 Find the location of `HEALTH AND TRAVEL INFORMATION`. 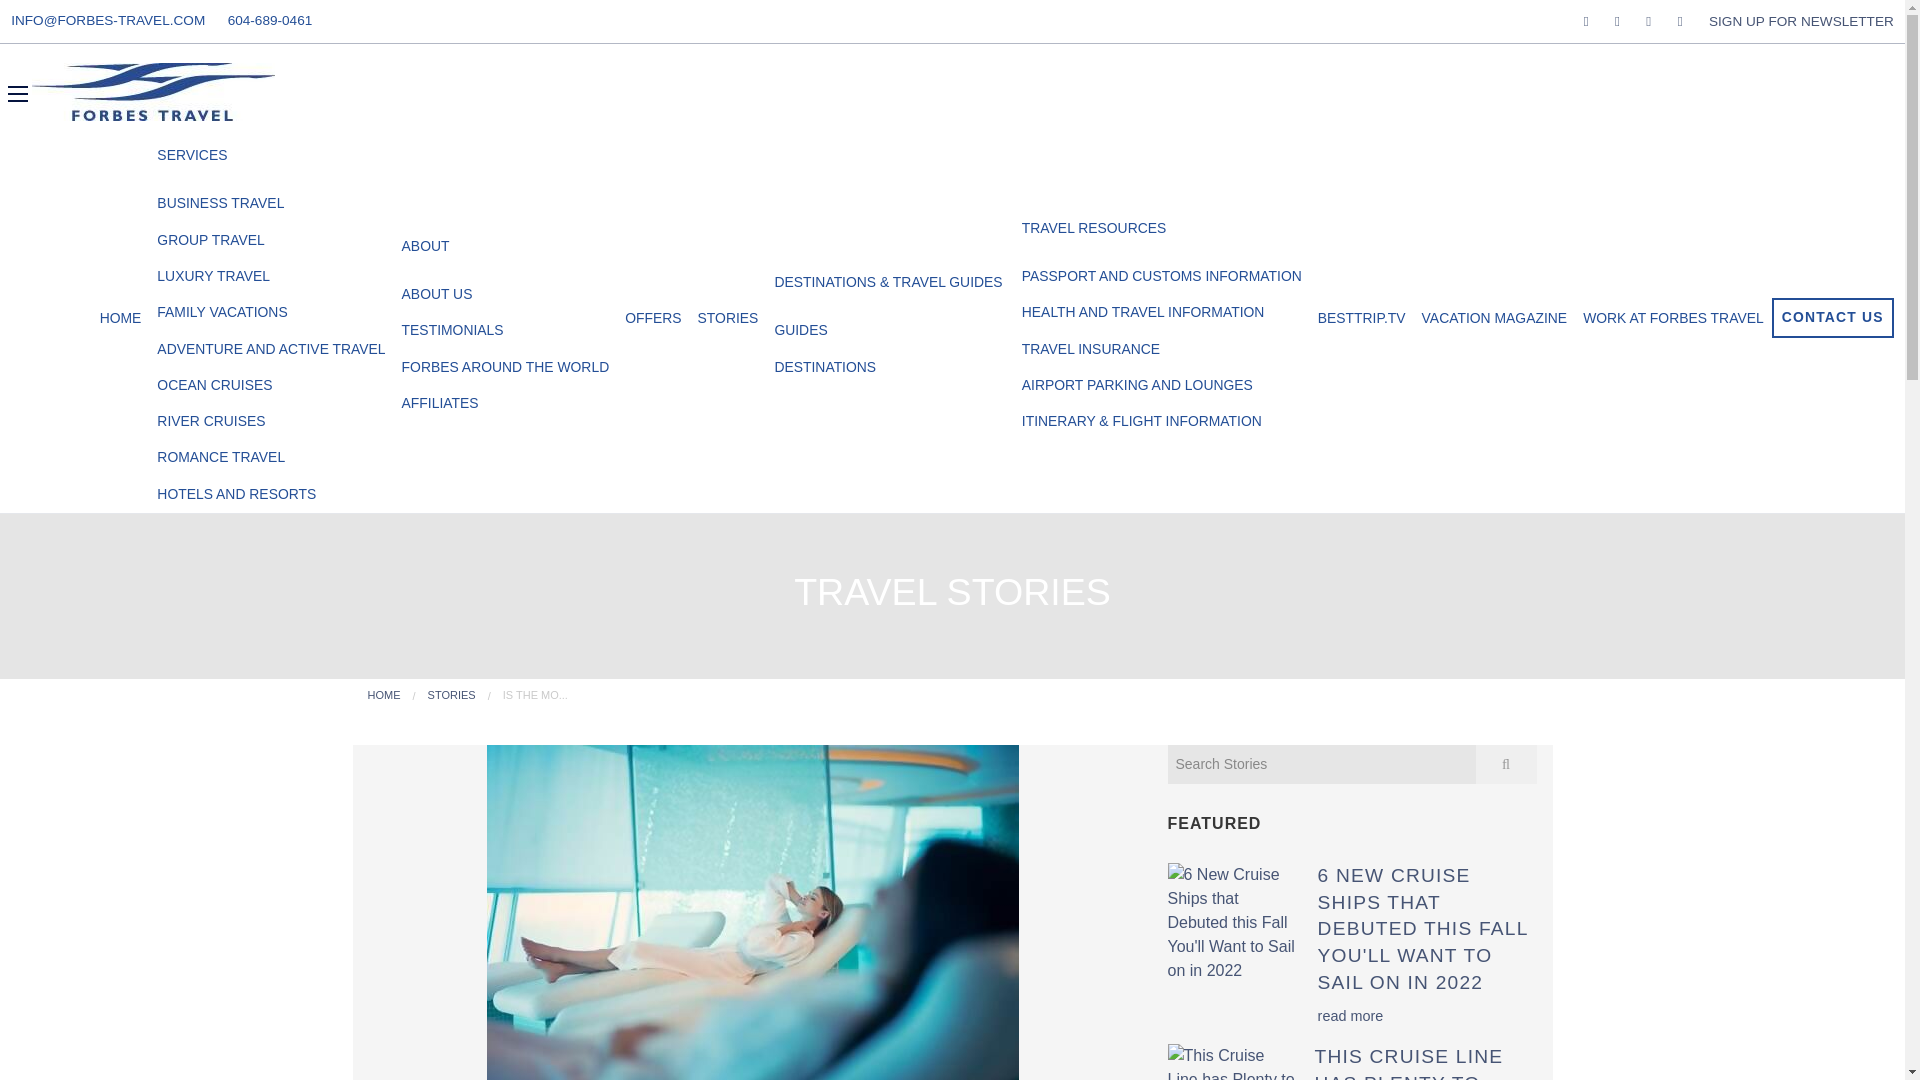

HEALTH AND TRAVEL INFORMATION is located at coordinates (1161, 312).